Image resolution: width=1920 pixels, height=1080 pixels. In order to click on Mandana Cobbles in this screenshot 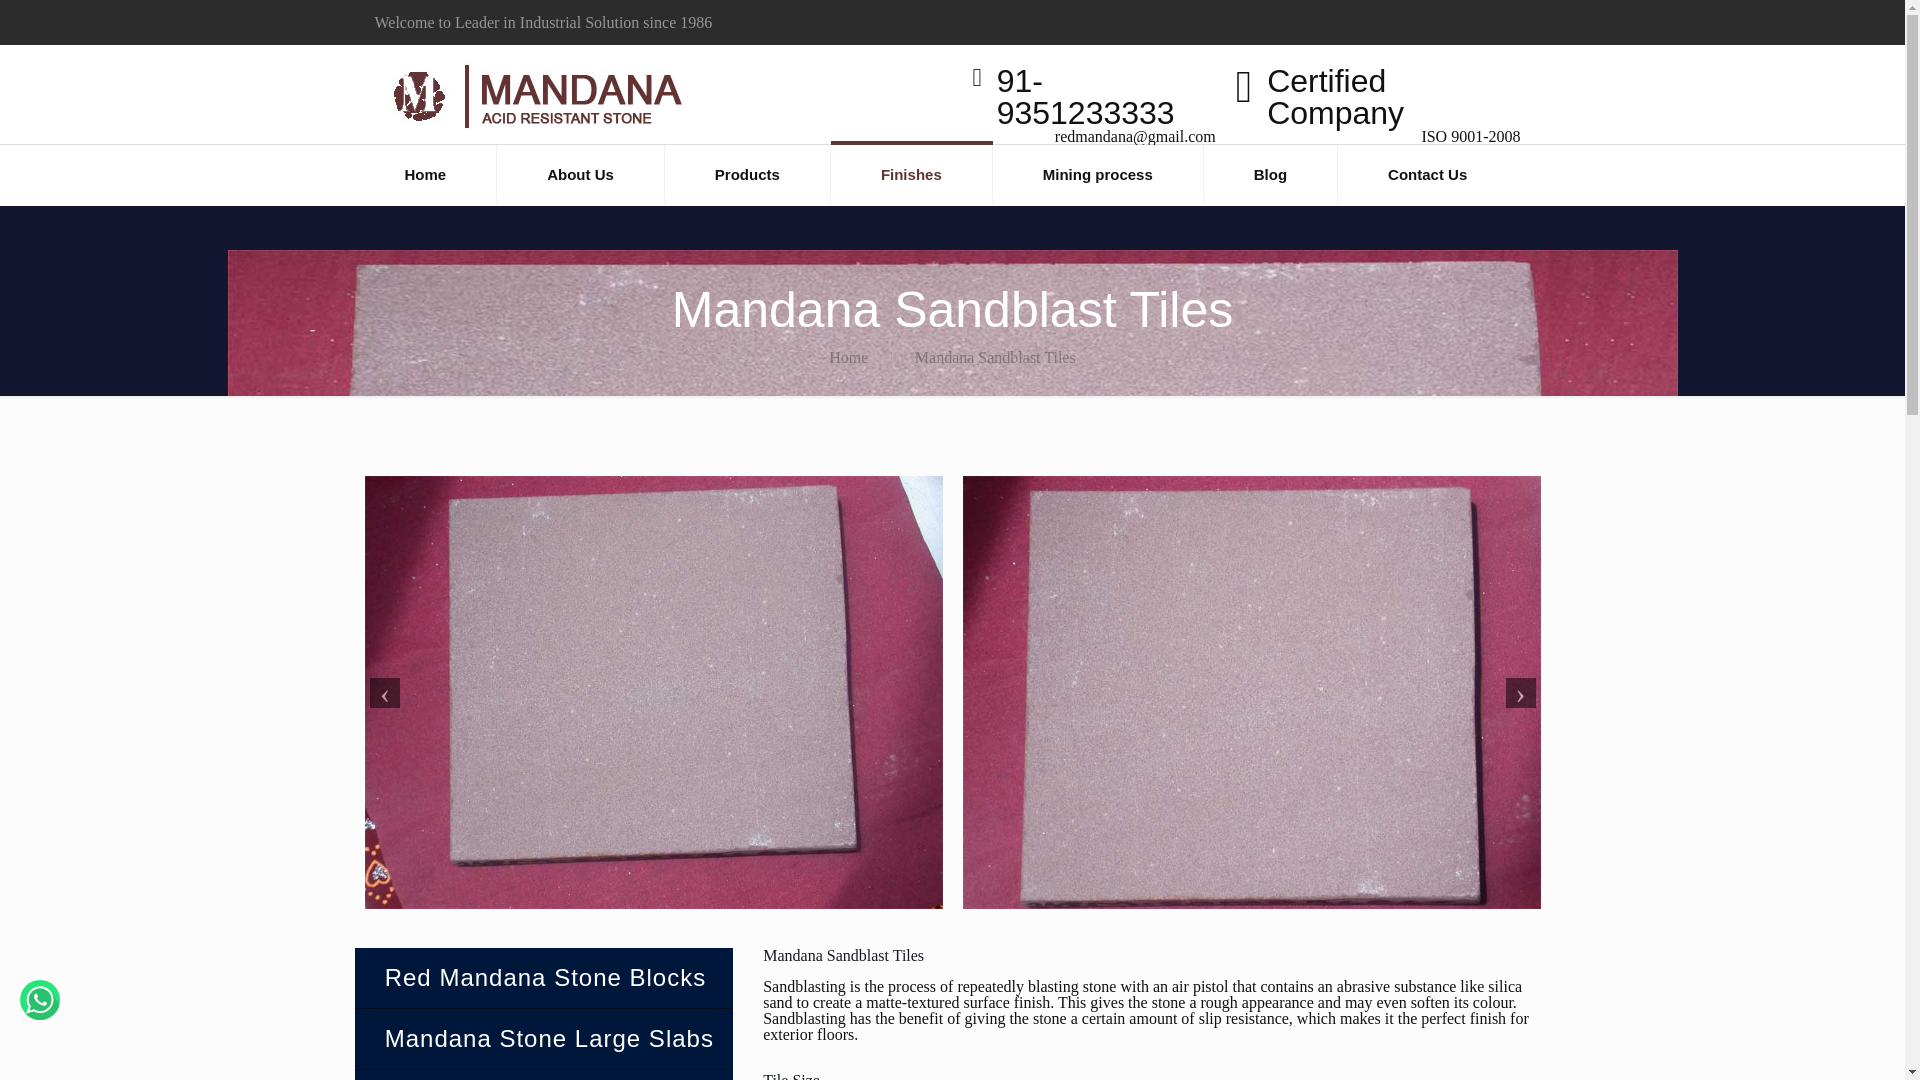, I will do `click(544, 1075)`.